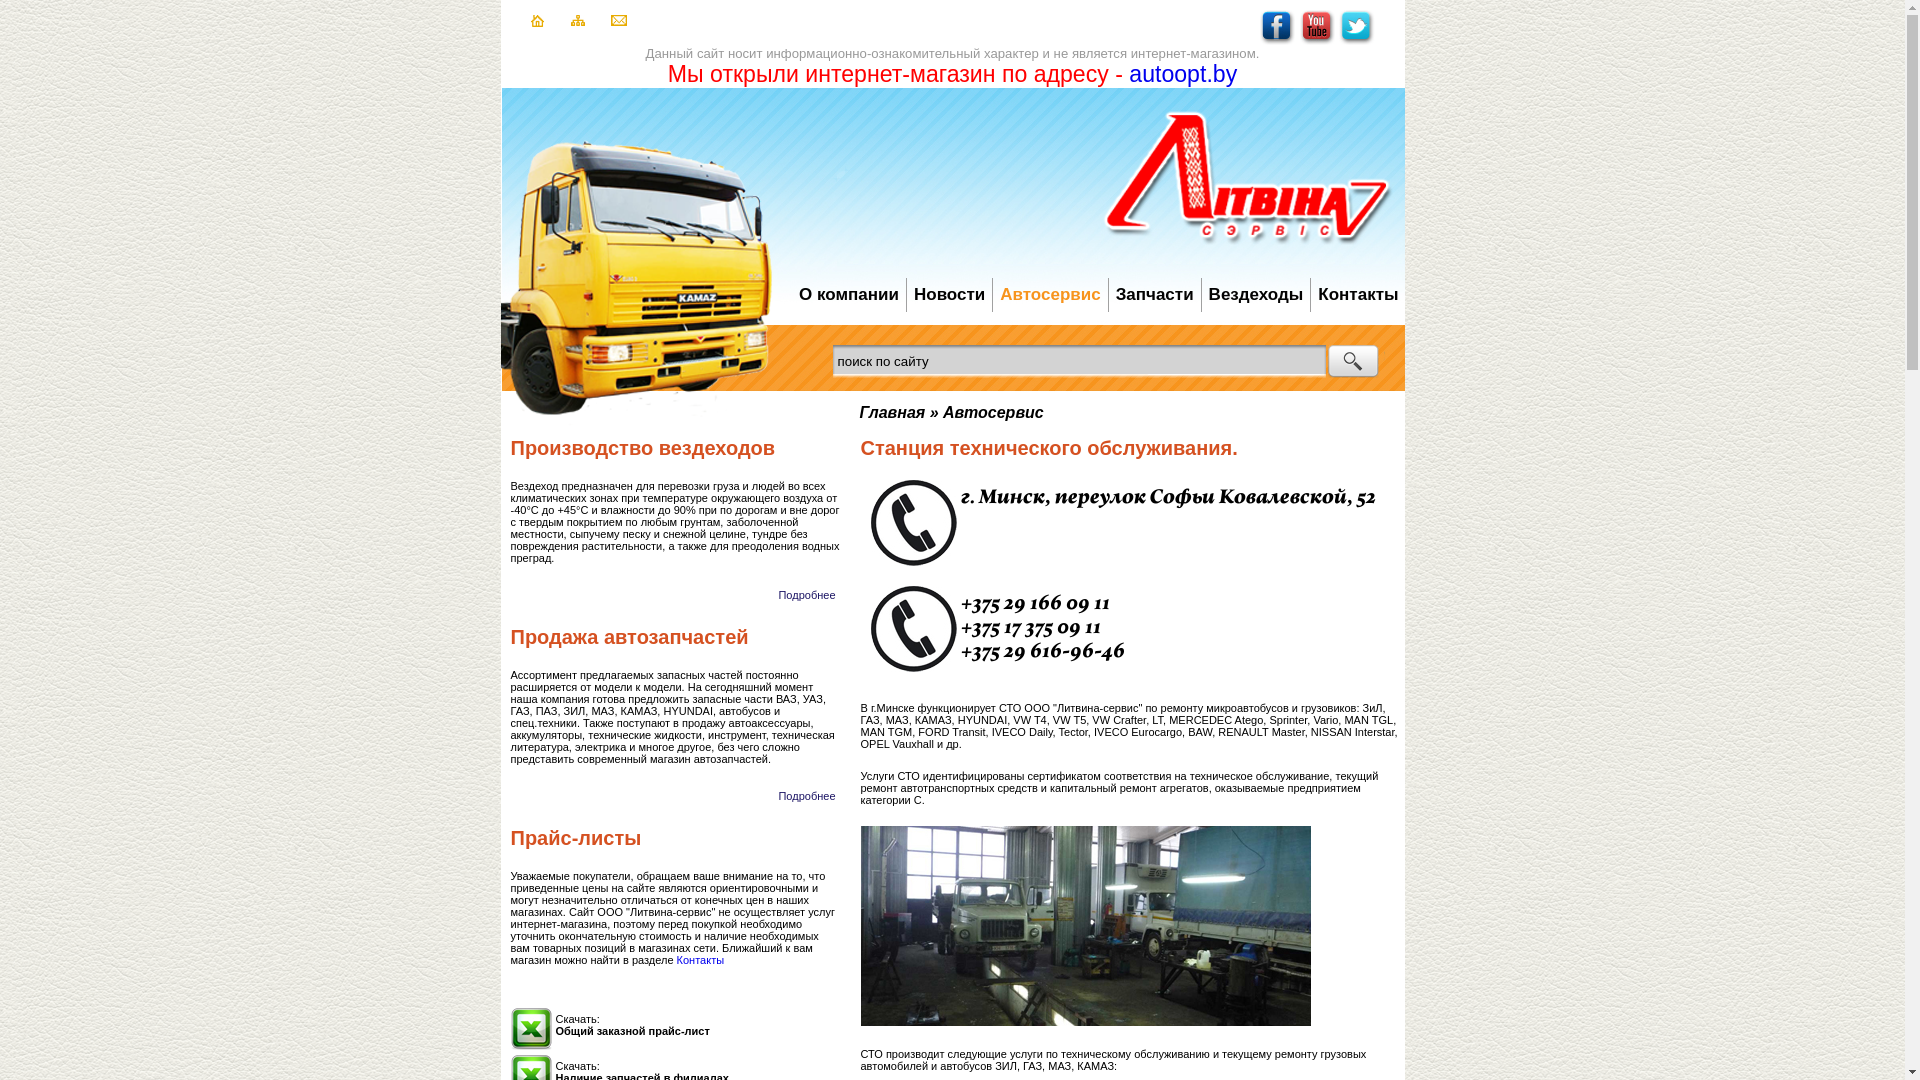 The width and height of the screenshot is (1920, 1080). What do you see at coordinates (618, 22) in the screenshot?
I see `mail` at bounding box center [618, 22].